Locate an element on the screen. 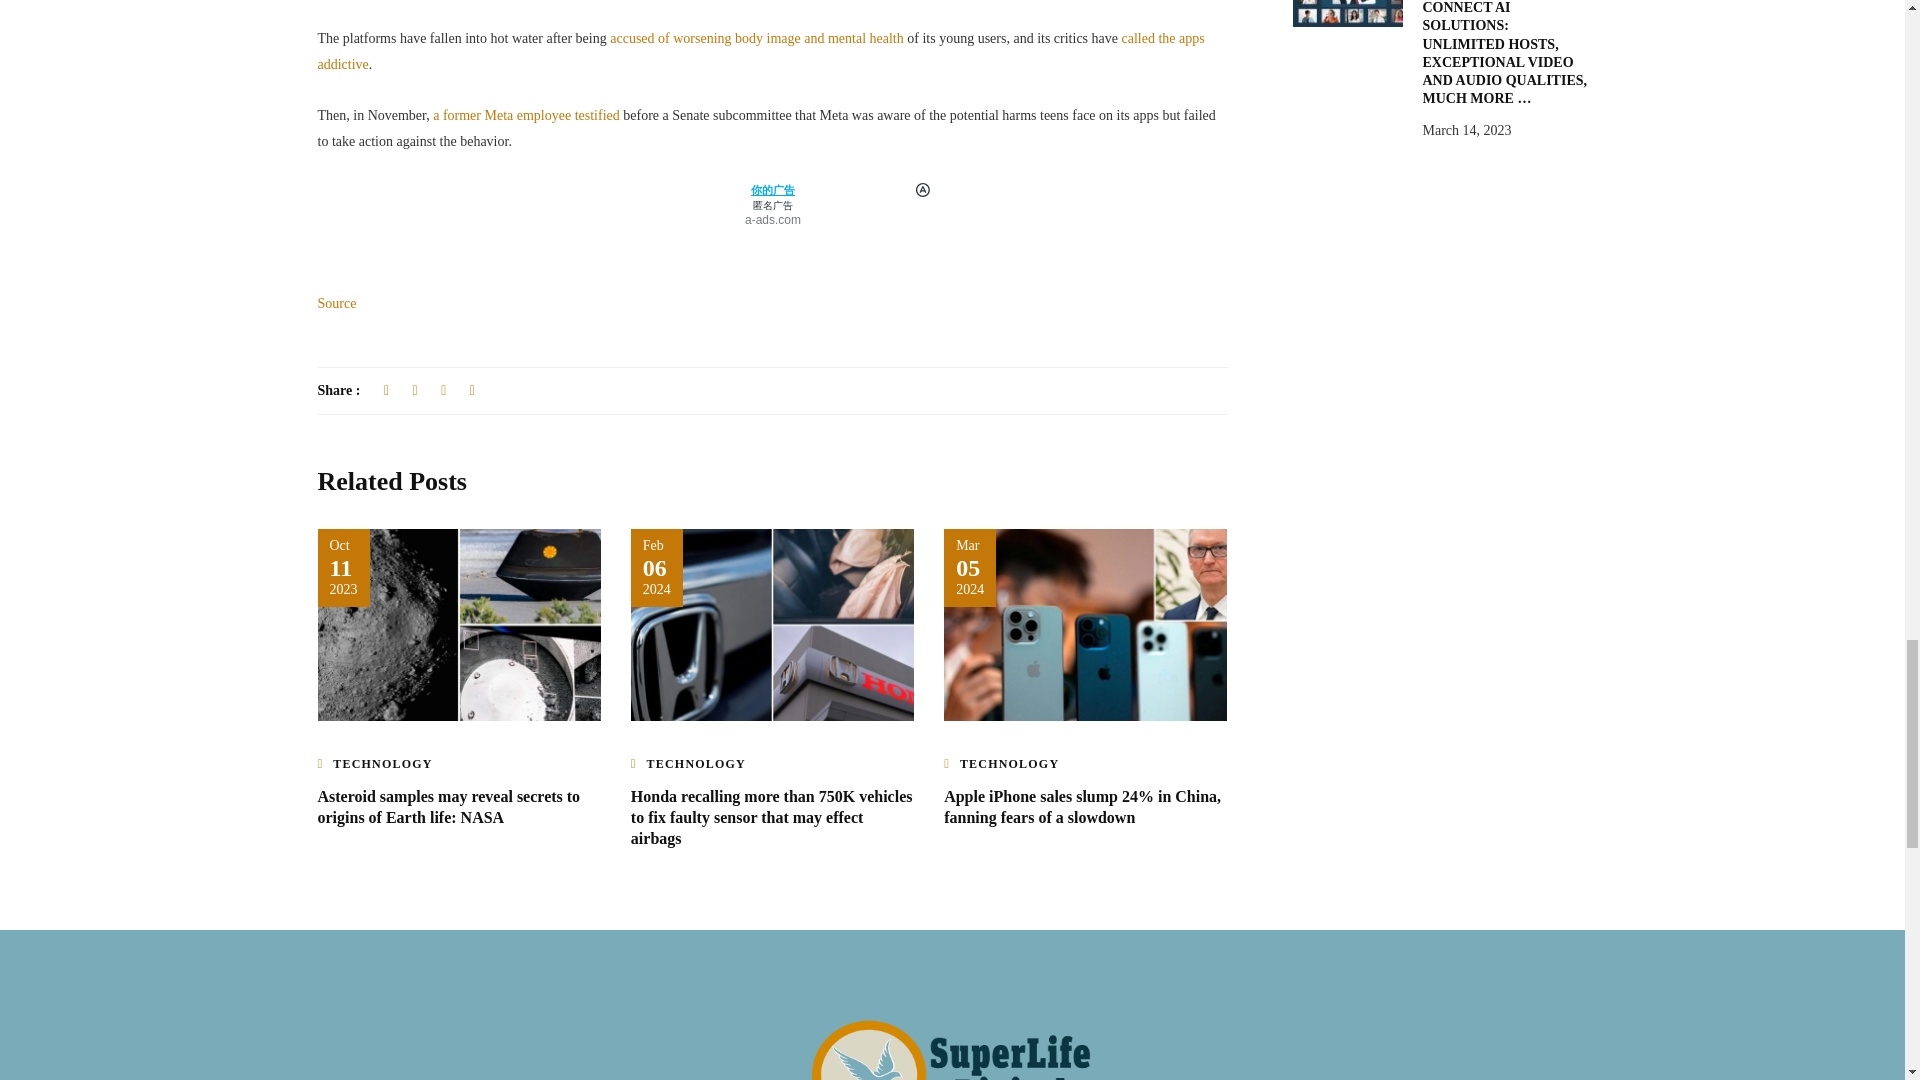 This screenshot has height=1080, width=1920. accused of worsening body image and mental health is located at coordinates (758, 38).